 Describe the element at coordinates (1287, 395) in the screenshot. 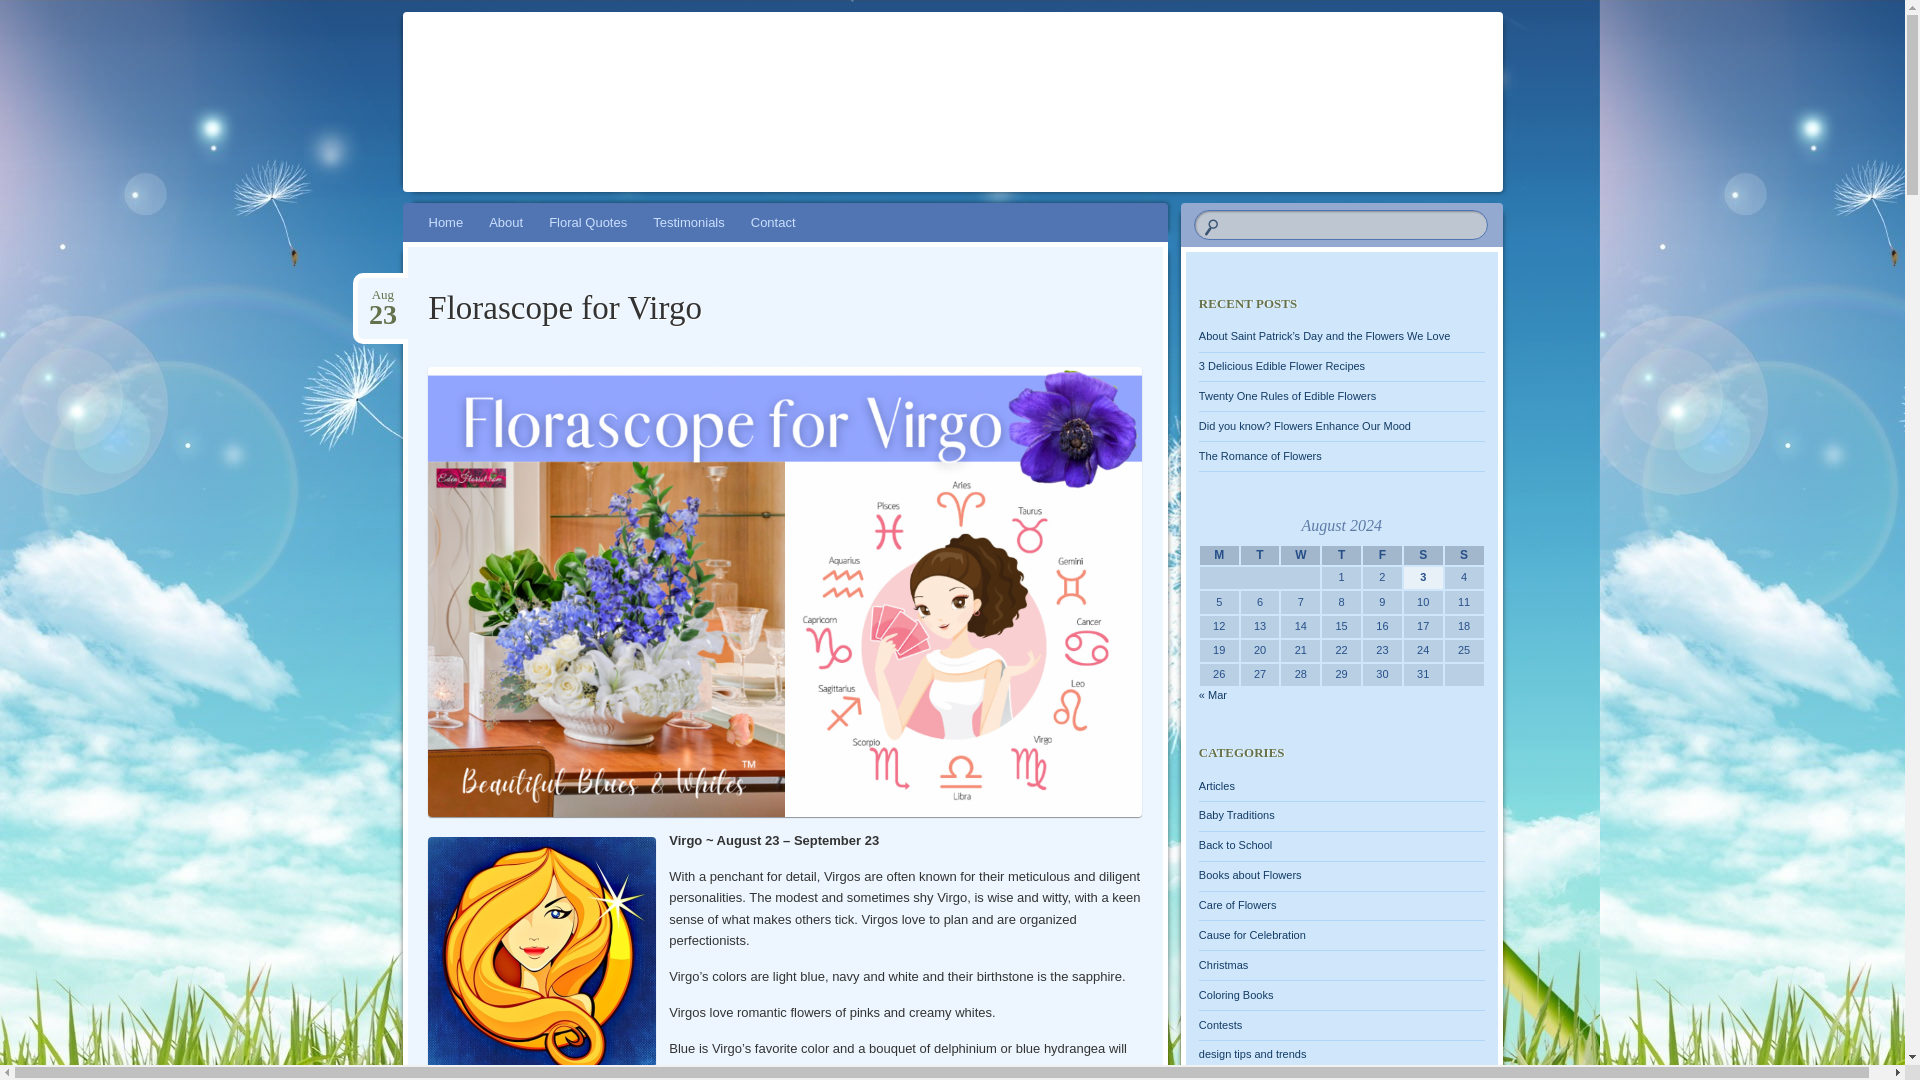

I see `About` at that location.